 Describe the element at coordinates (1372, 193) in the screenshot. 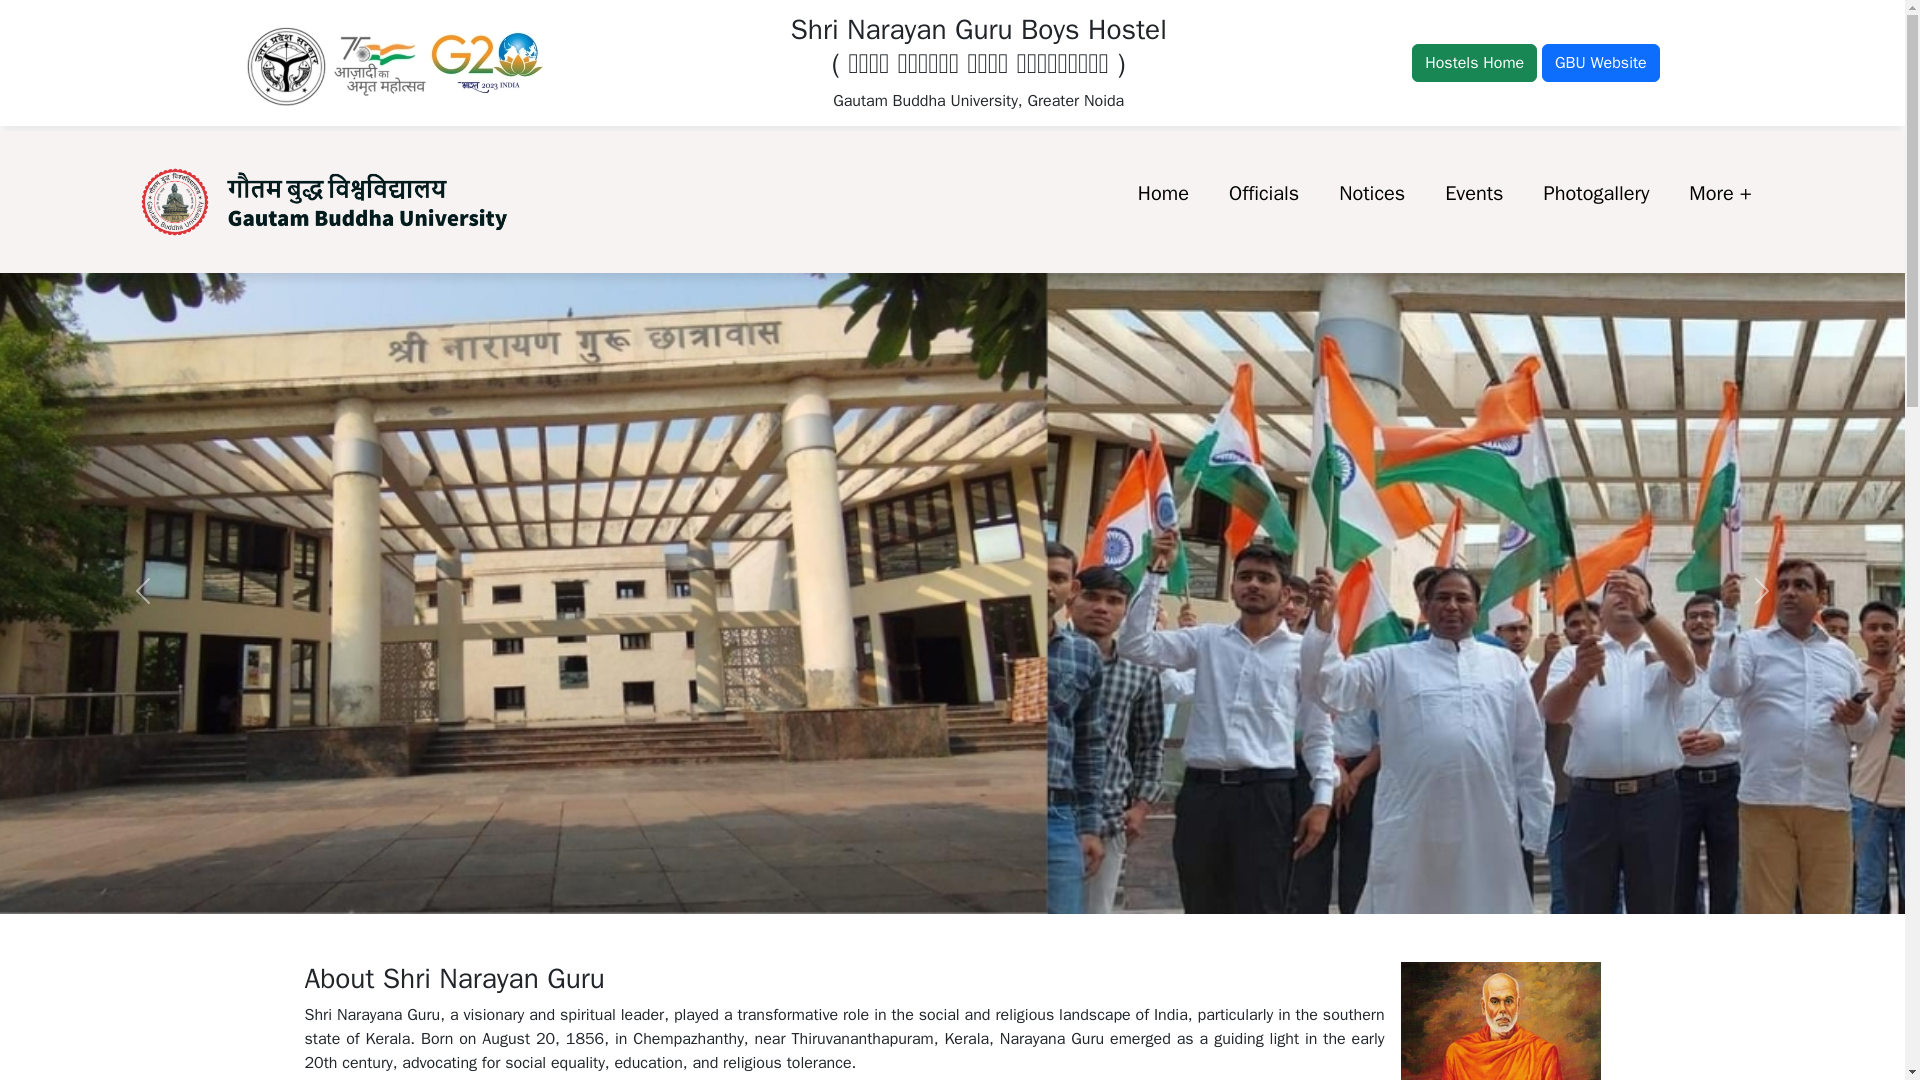

I see `Notices` at that location.